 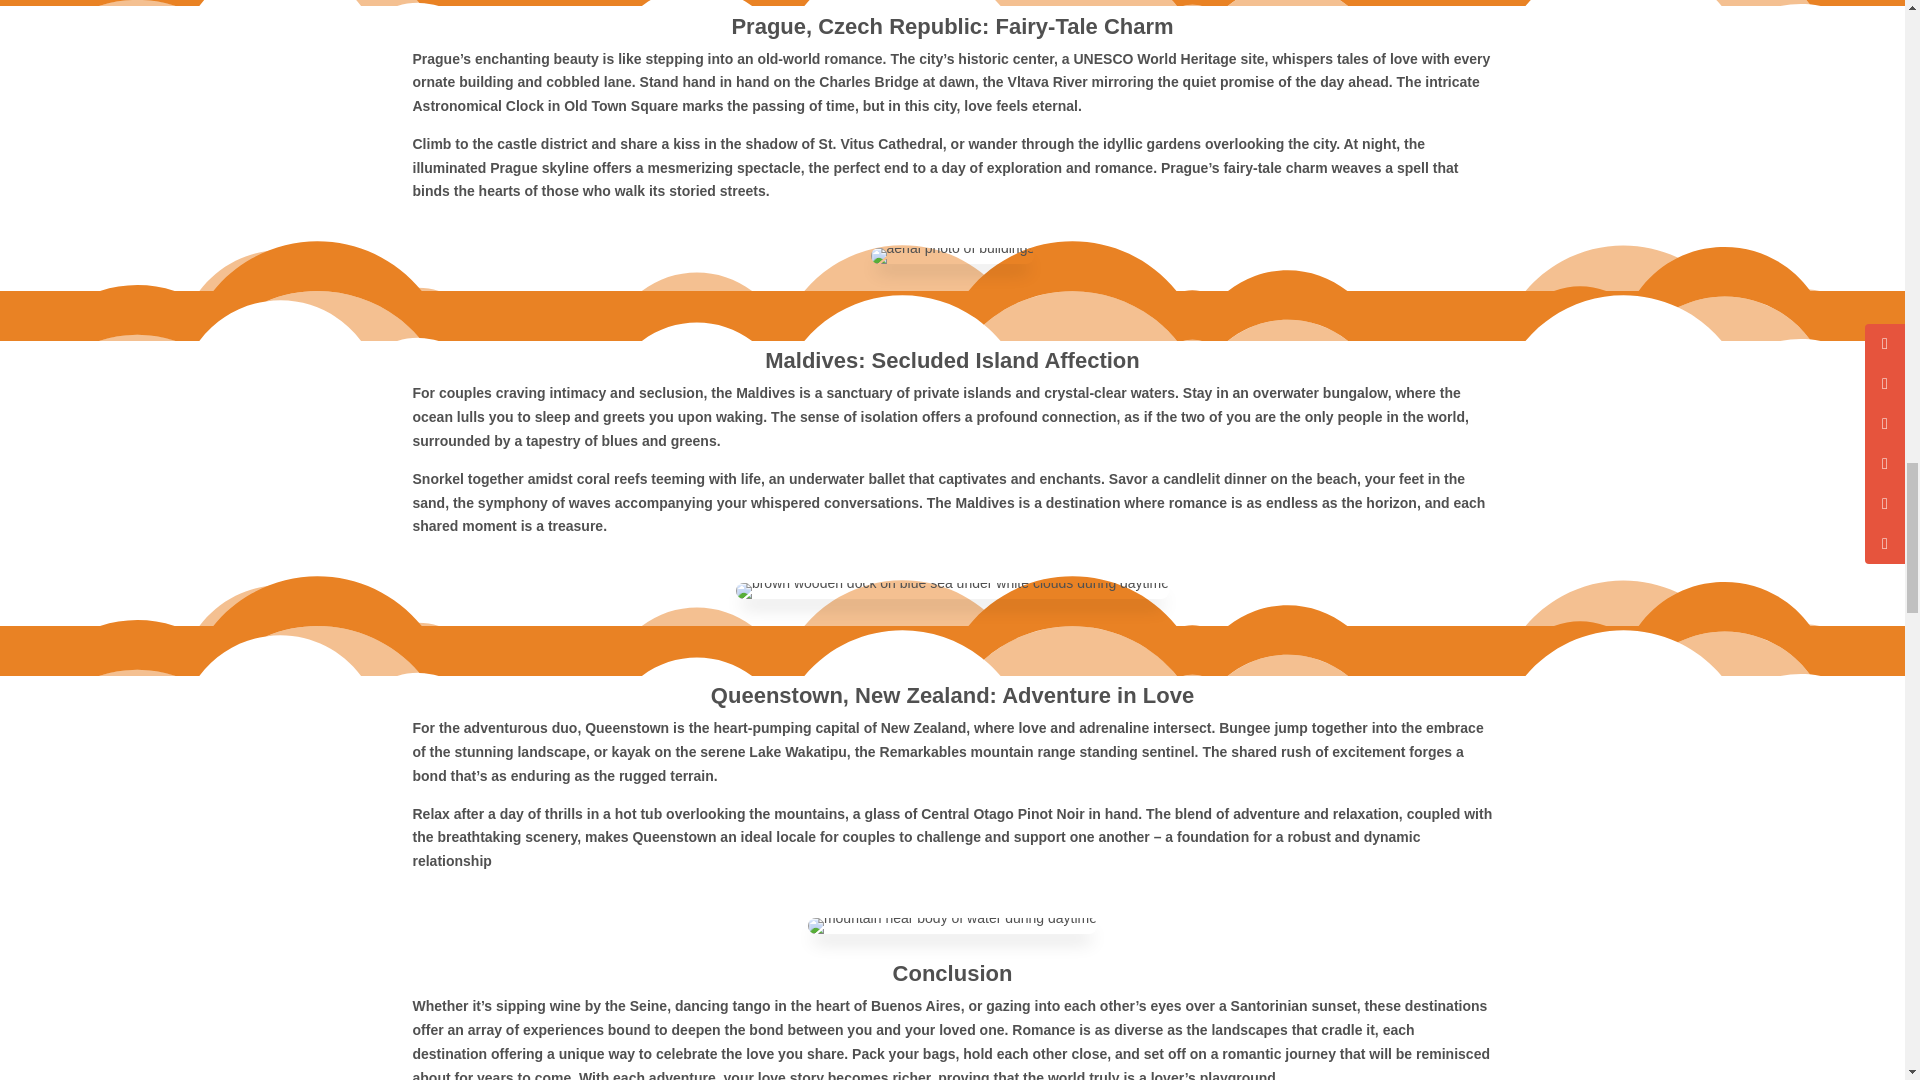 What do you see at coordinates (952, 256) in the screenshot?
I see `Yellowstone National Park` at bounding box center [952, 256].